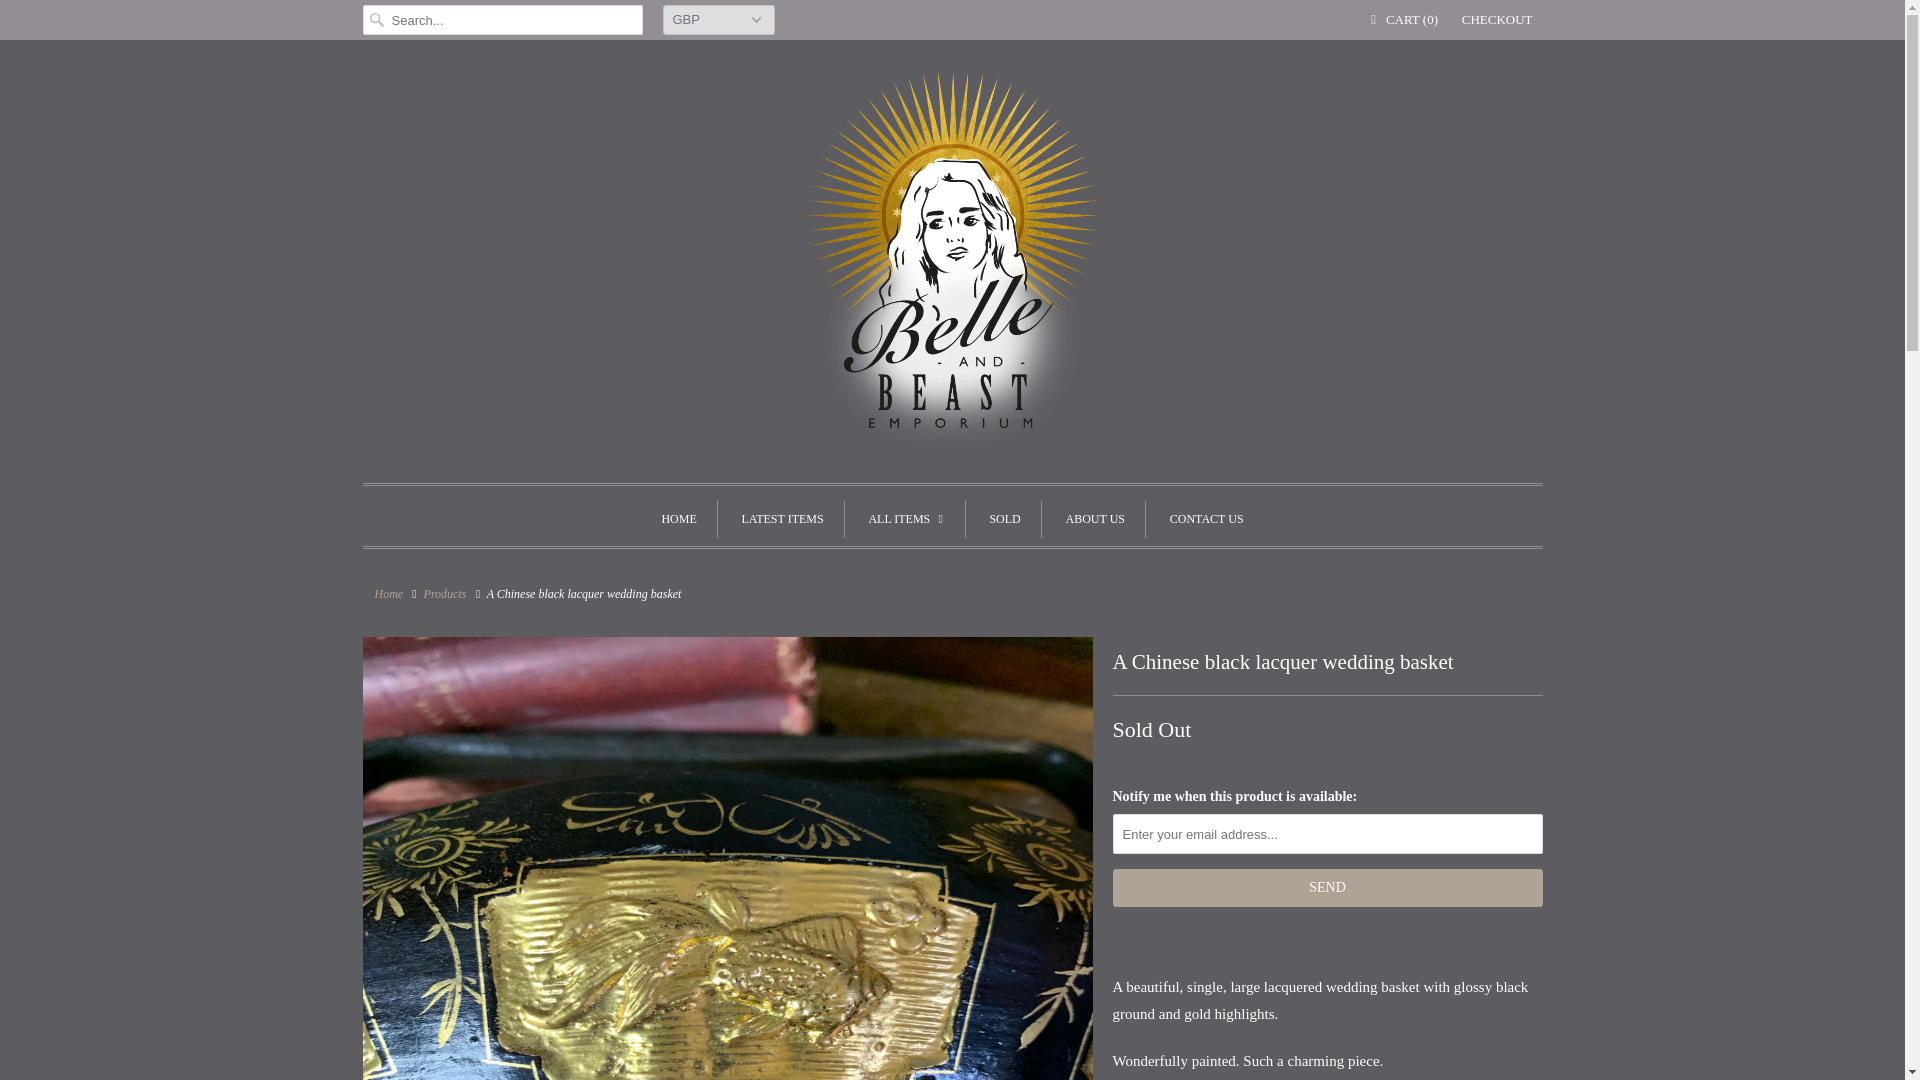 Image resolution: width=1920 pixels, height=1080 pixels. I want to click on ALL ITEMS, so click(906, 519).